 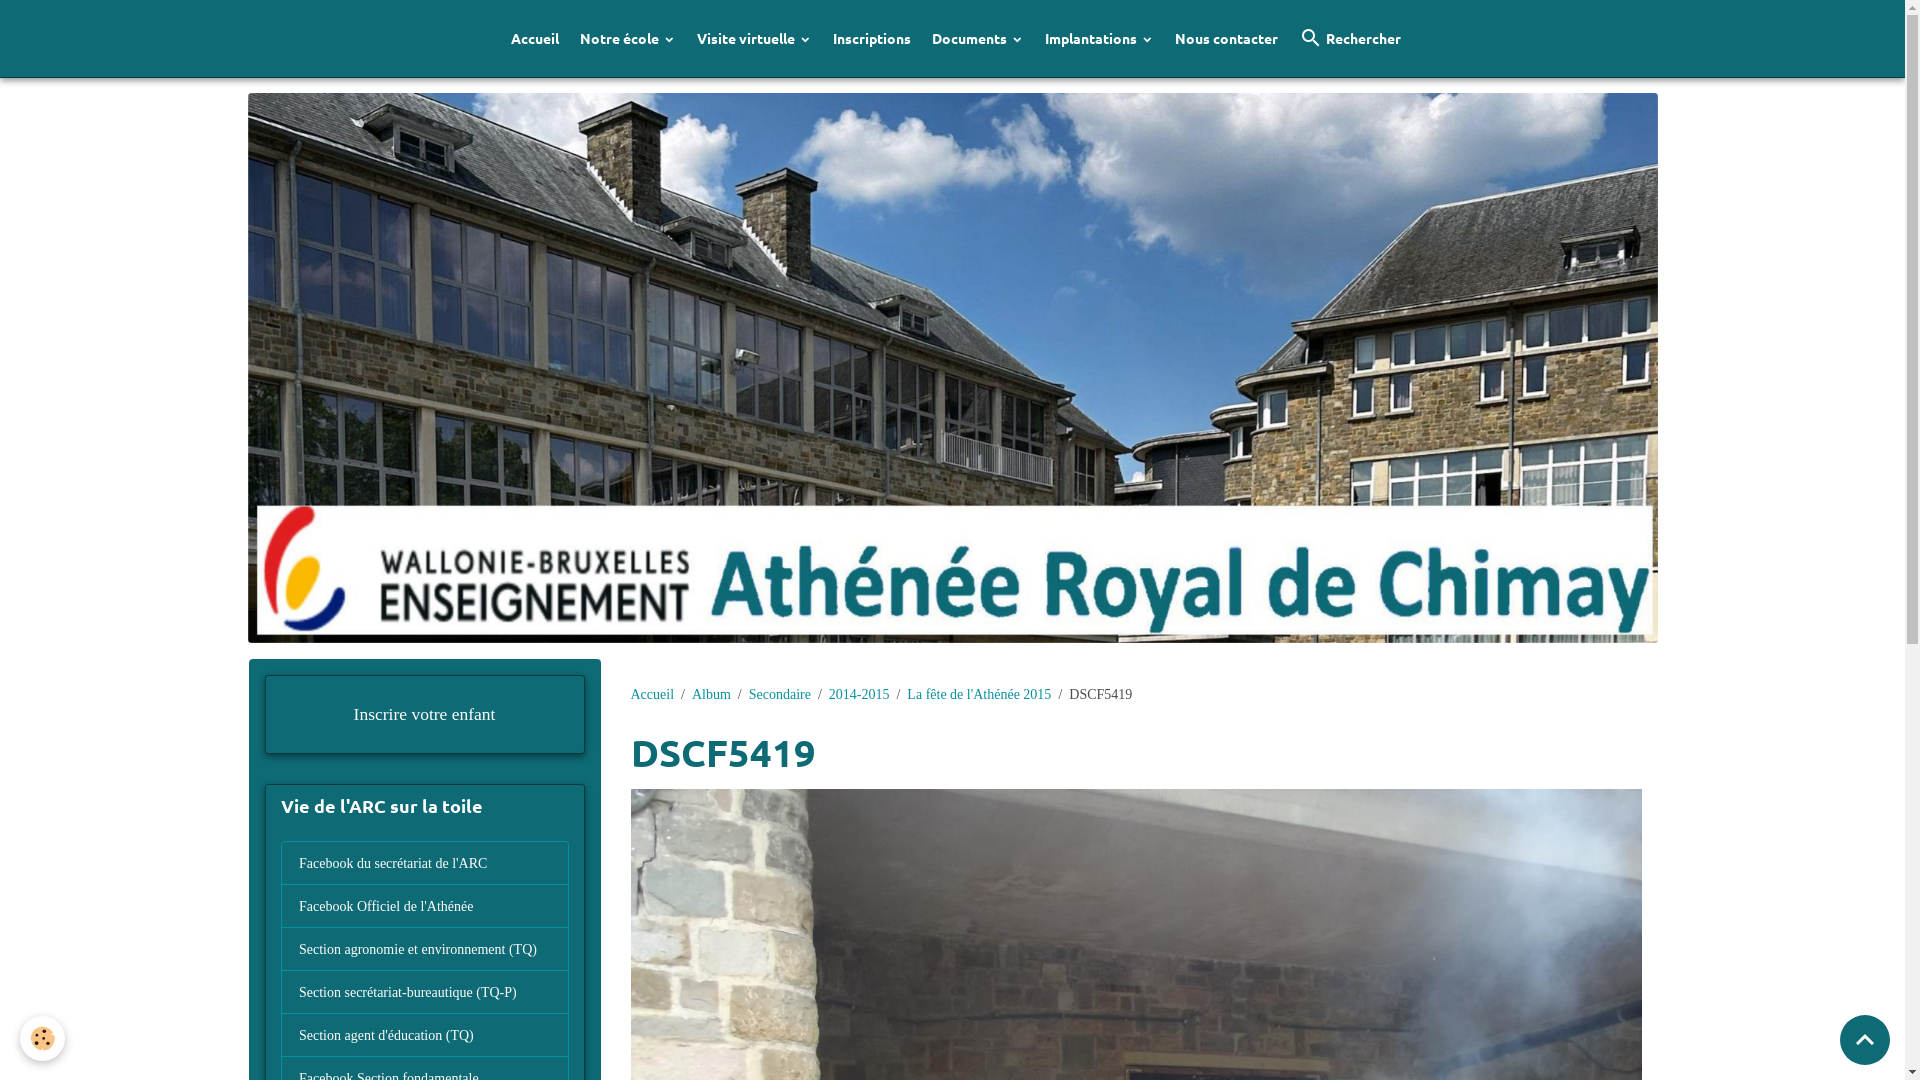 What do you see at coordinates (1226, 38) in the screenshot?
I see `Nous contacter` at bounding box center [1226, 38].